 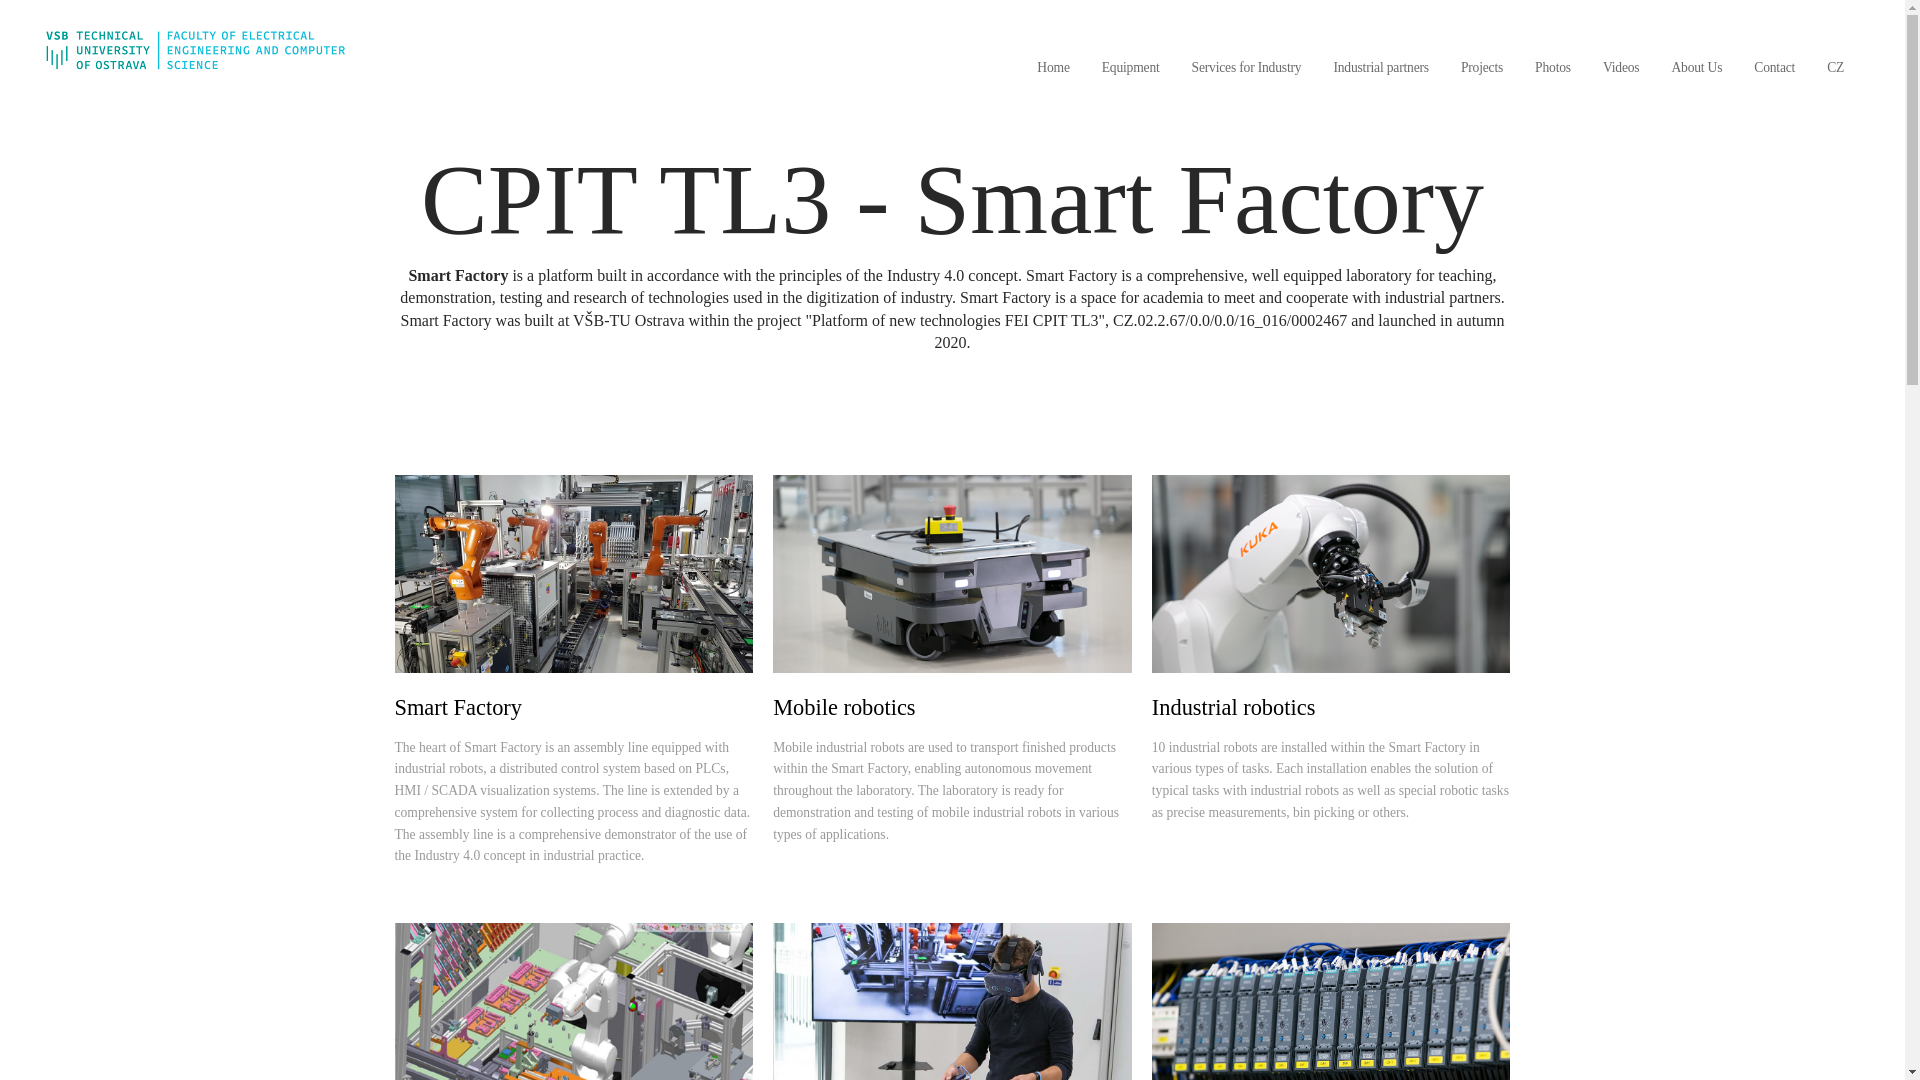 I want to click on Videos, so click(x=1621, y=68).